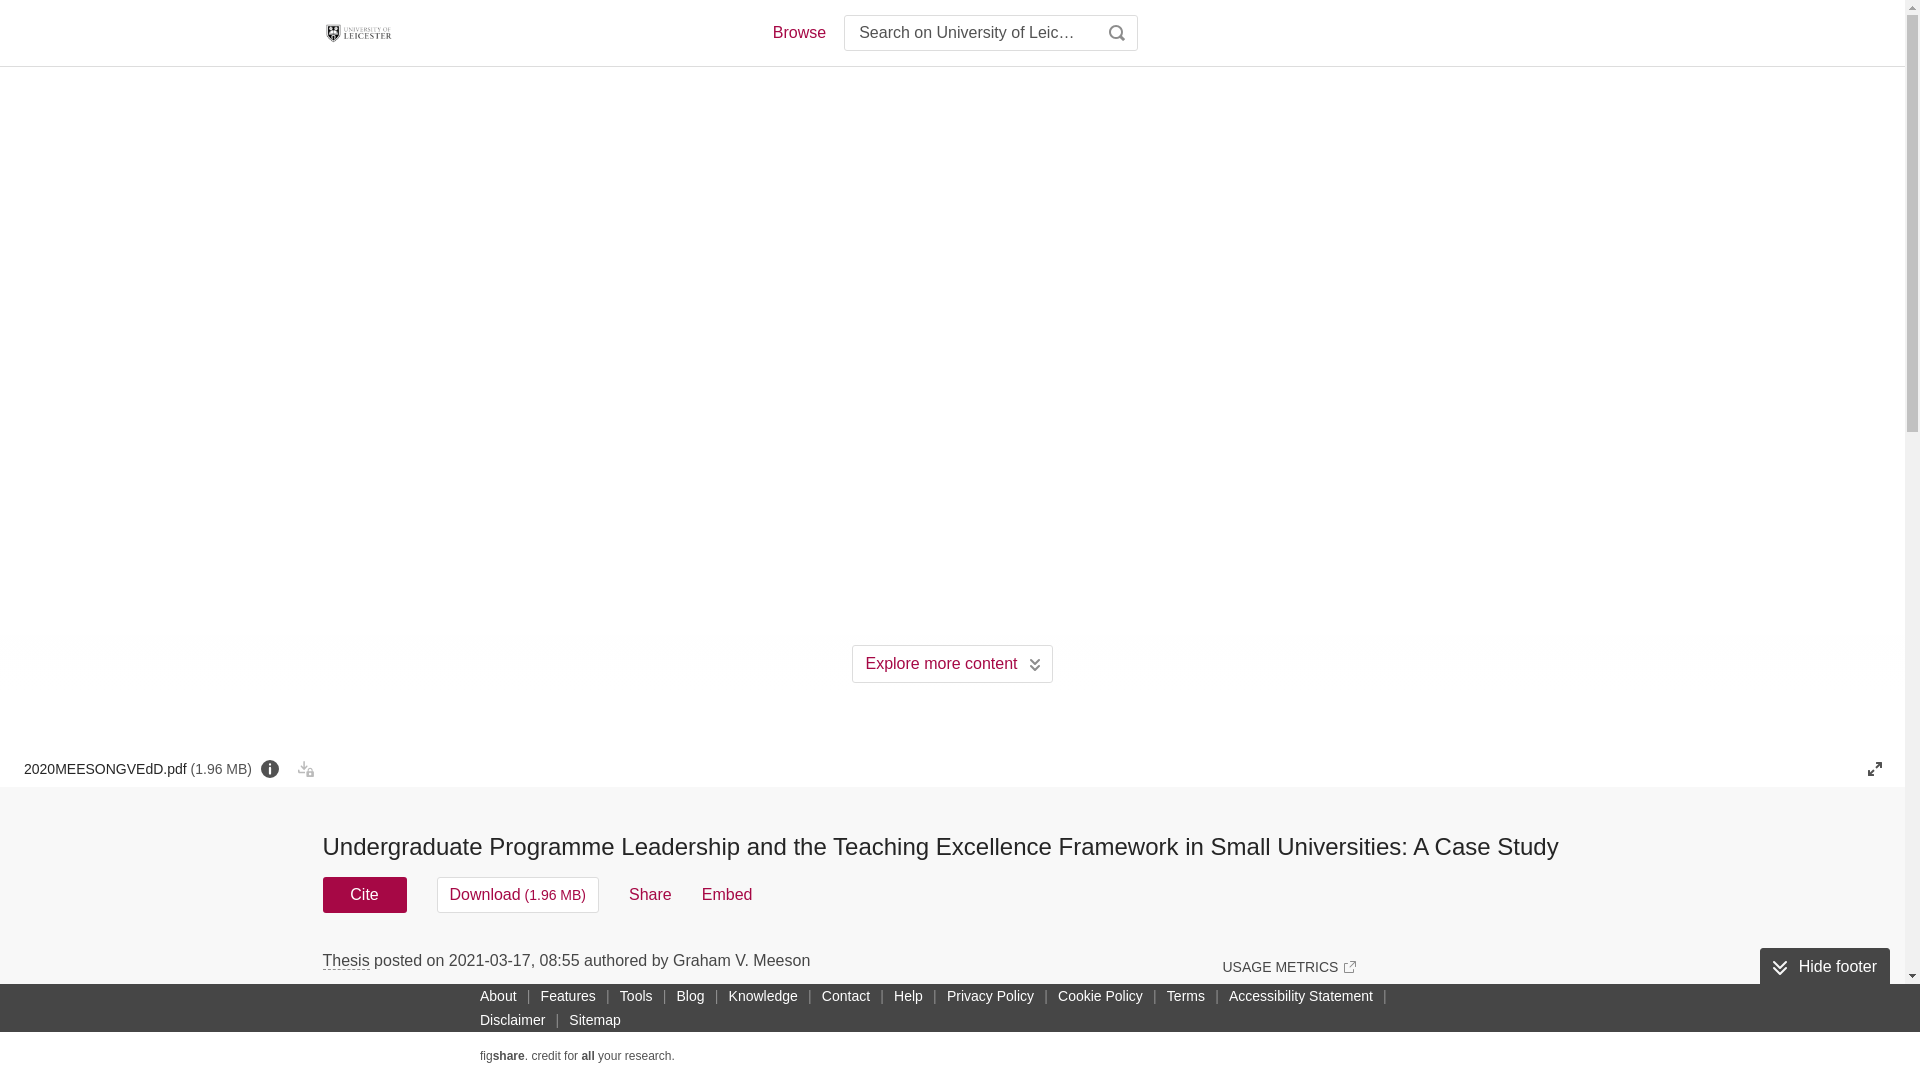 The width and height of the screenshot is (1920, 1080). Describe the element at coordinates (846, 995) in the screenshot. I see `Contact` at that location.